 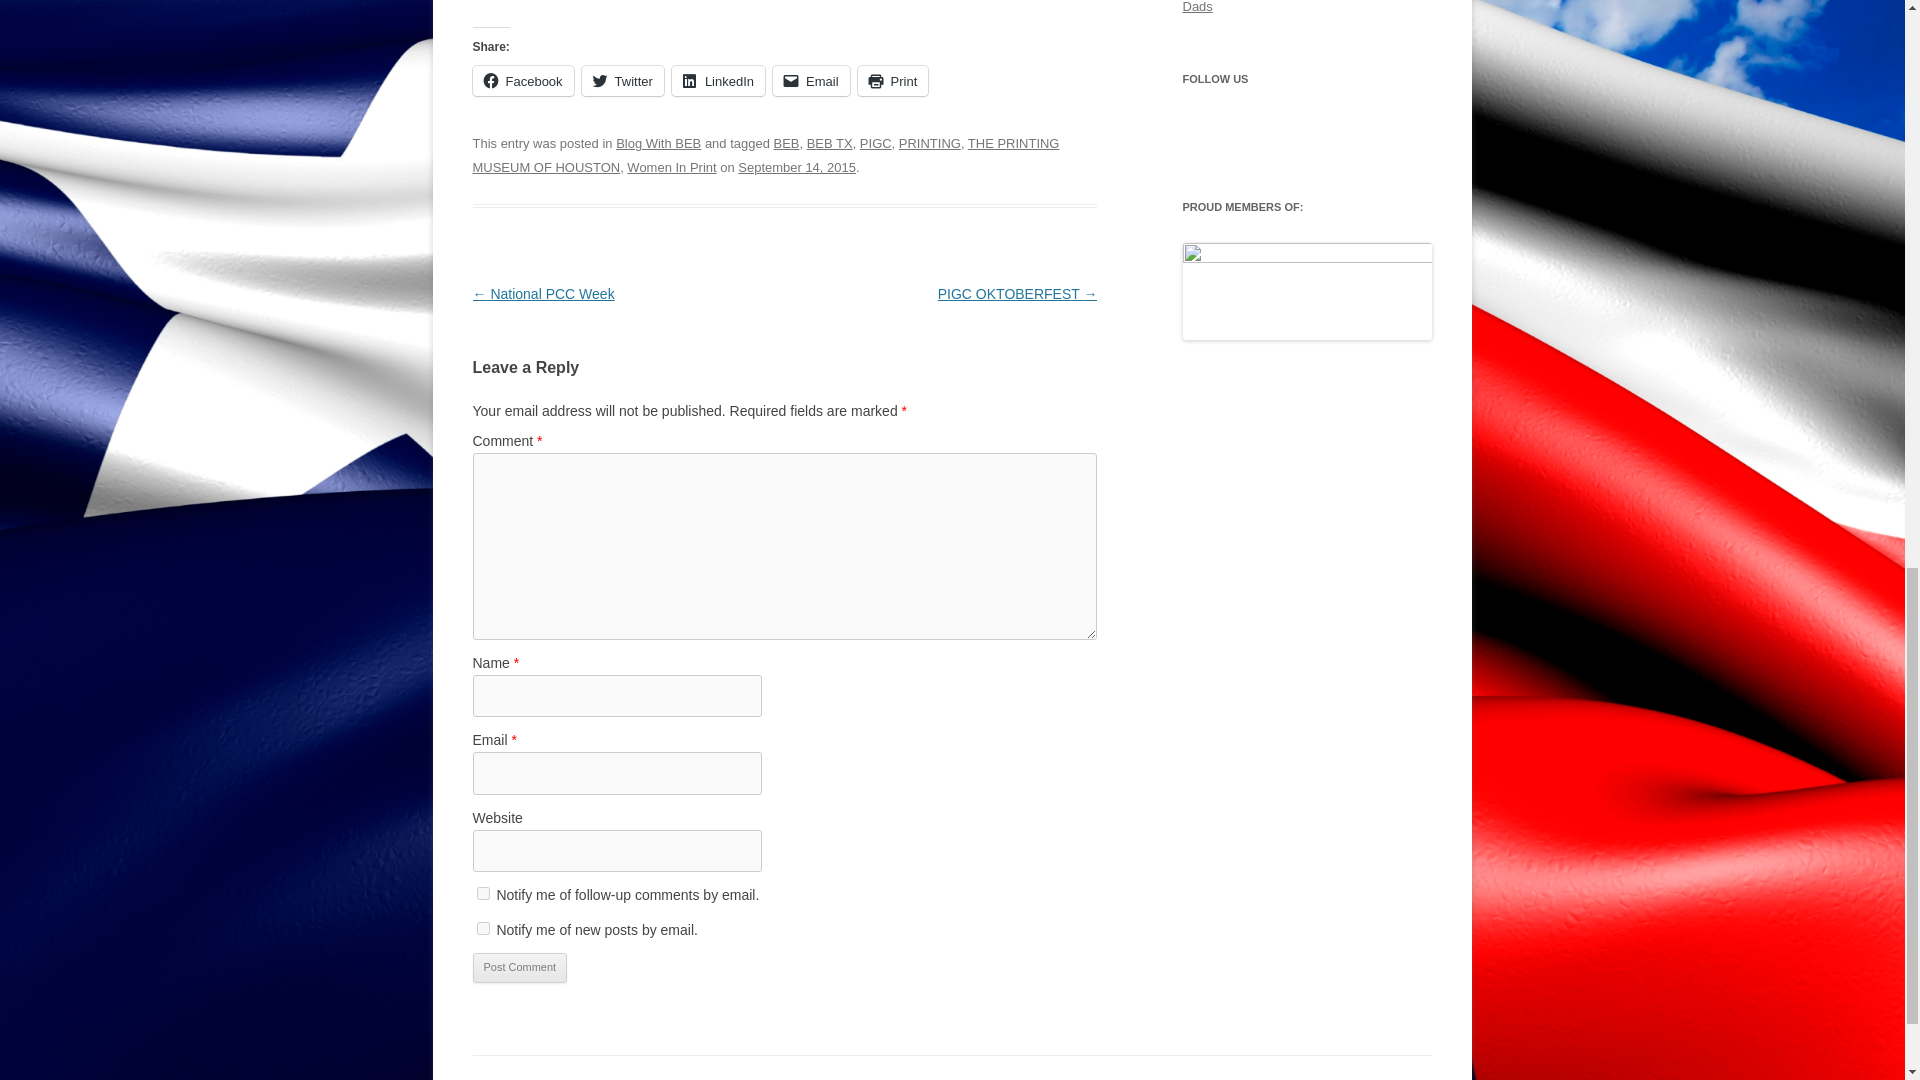 I want to click on Click to share on Twitter, so click(x=622, y=80).